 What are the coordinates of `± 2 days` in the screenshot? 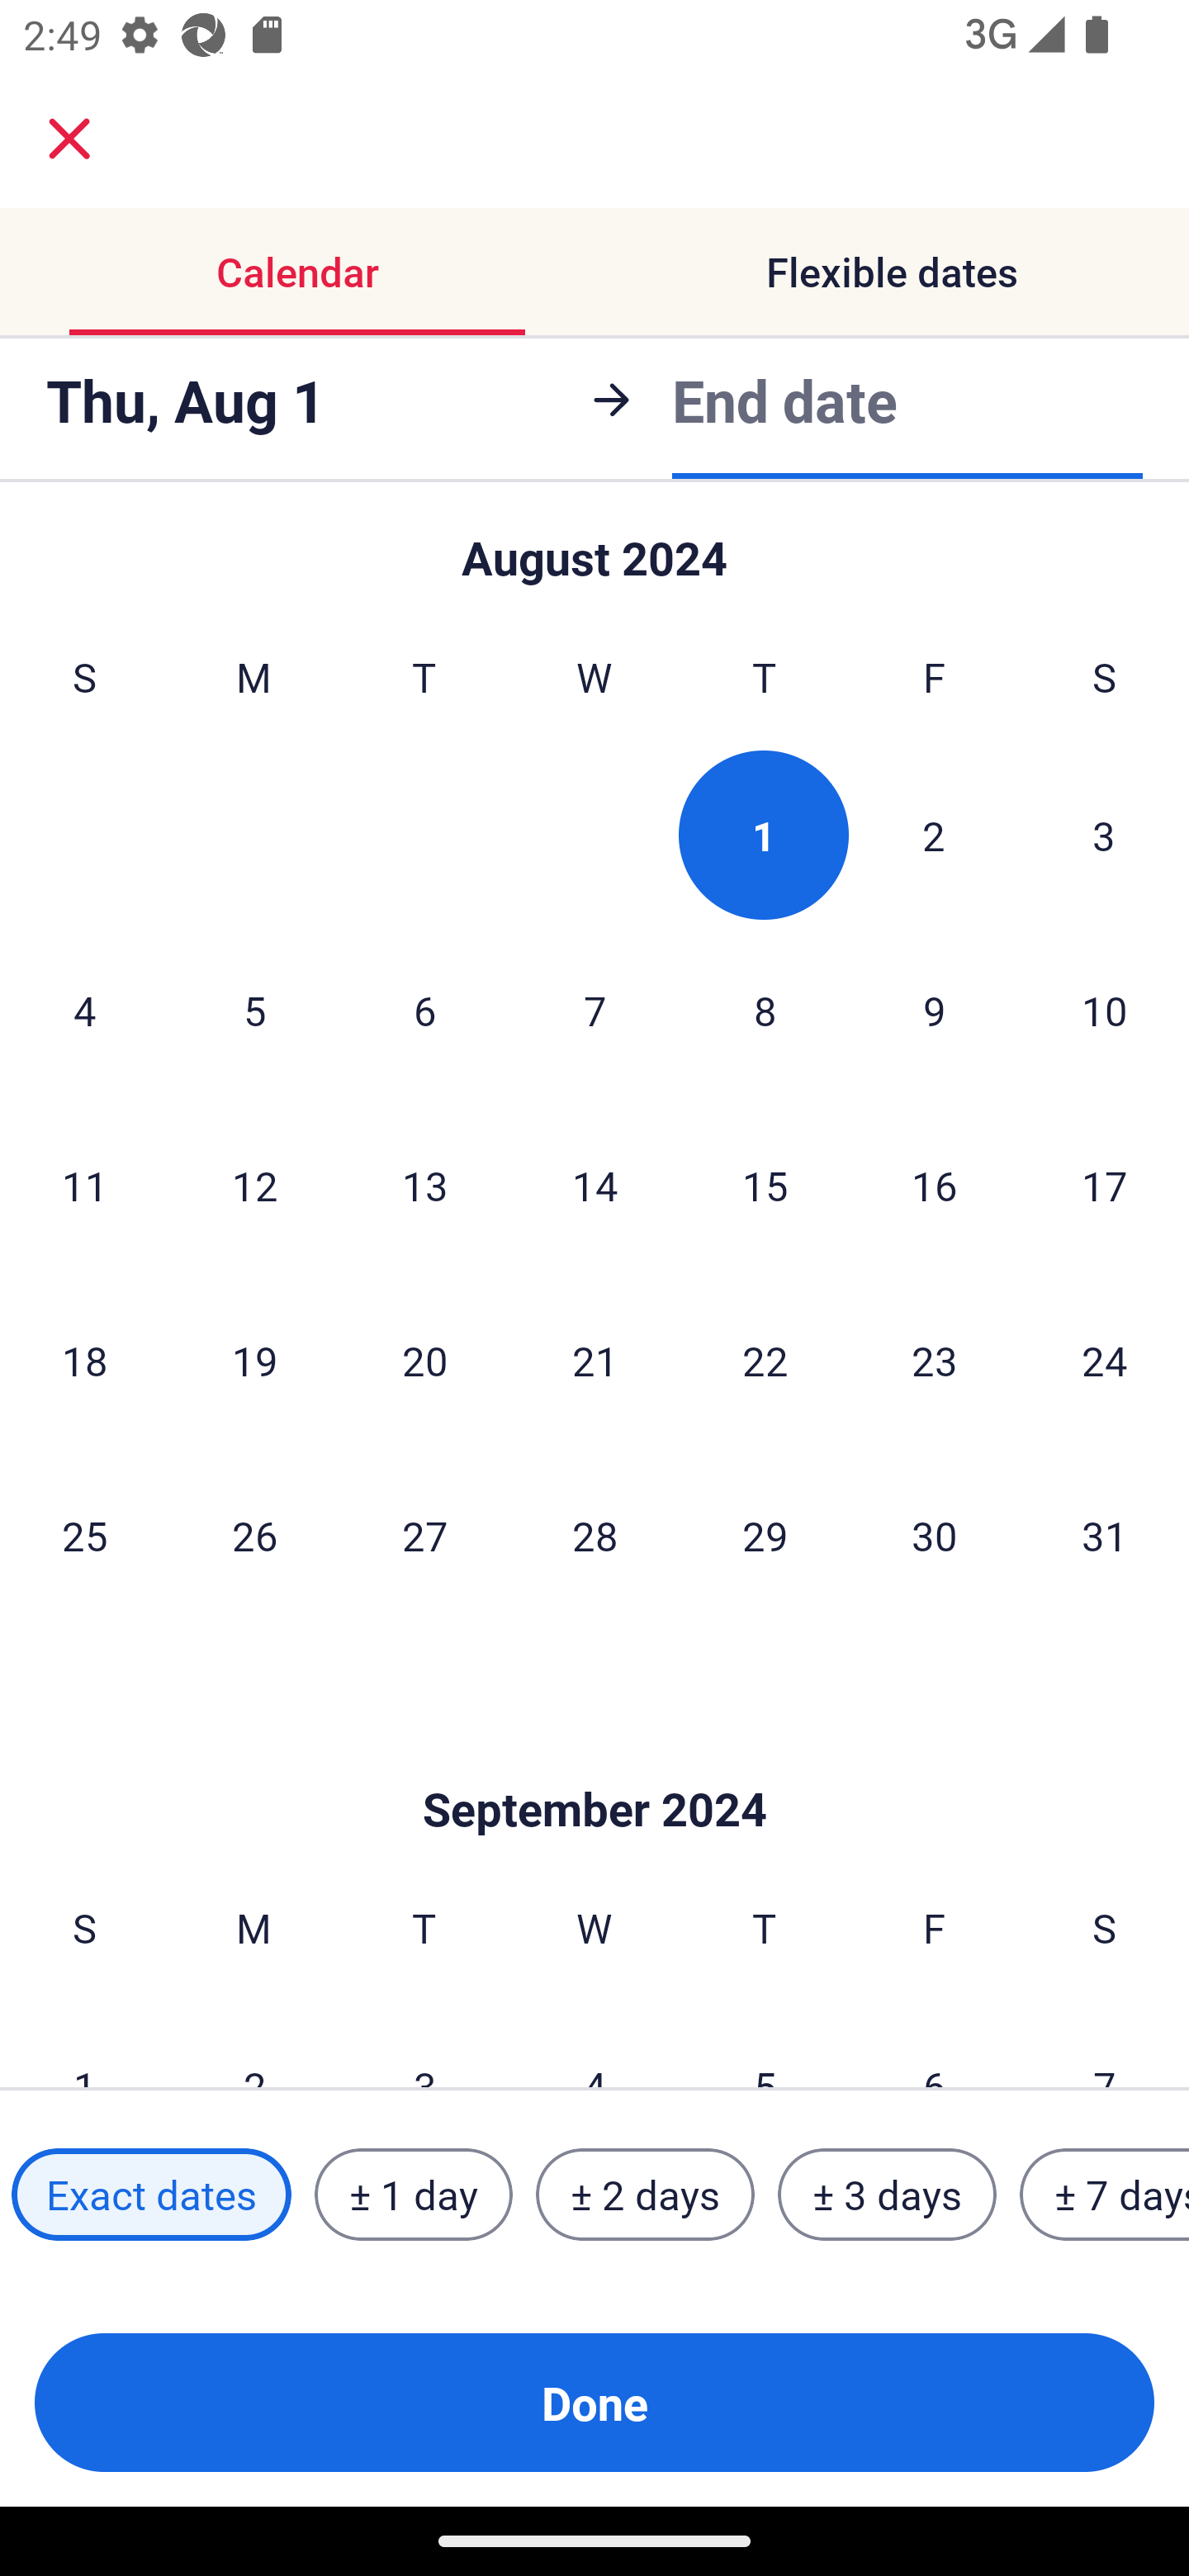 It's located at (646, 2195).